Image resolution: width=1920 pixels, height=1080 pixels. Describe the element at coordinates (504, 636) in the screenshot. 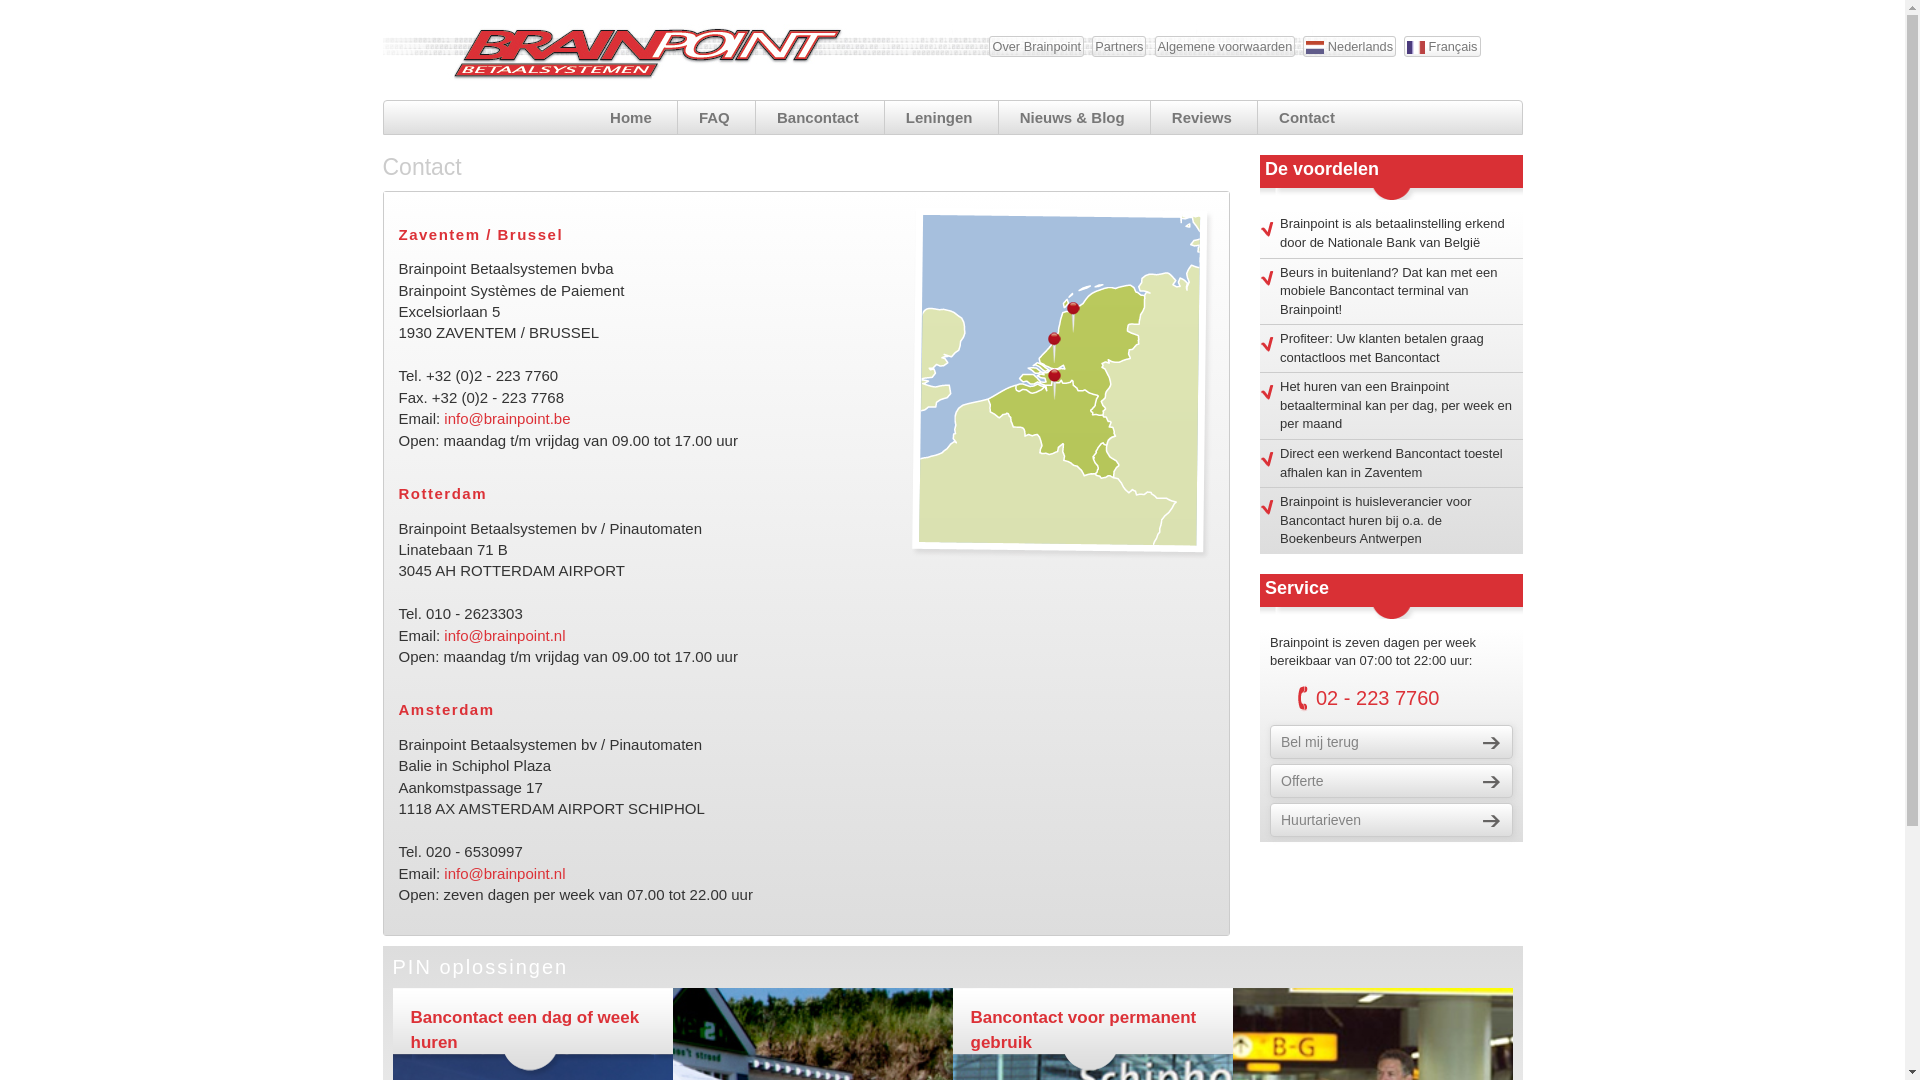

I see `info@brainpoint.nl` at that location.